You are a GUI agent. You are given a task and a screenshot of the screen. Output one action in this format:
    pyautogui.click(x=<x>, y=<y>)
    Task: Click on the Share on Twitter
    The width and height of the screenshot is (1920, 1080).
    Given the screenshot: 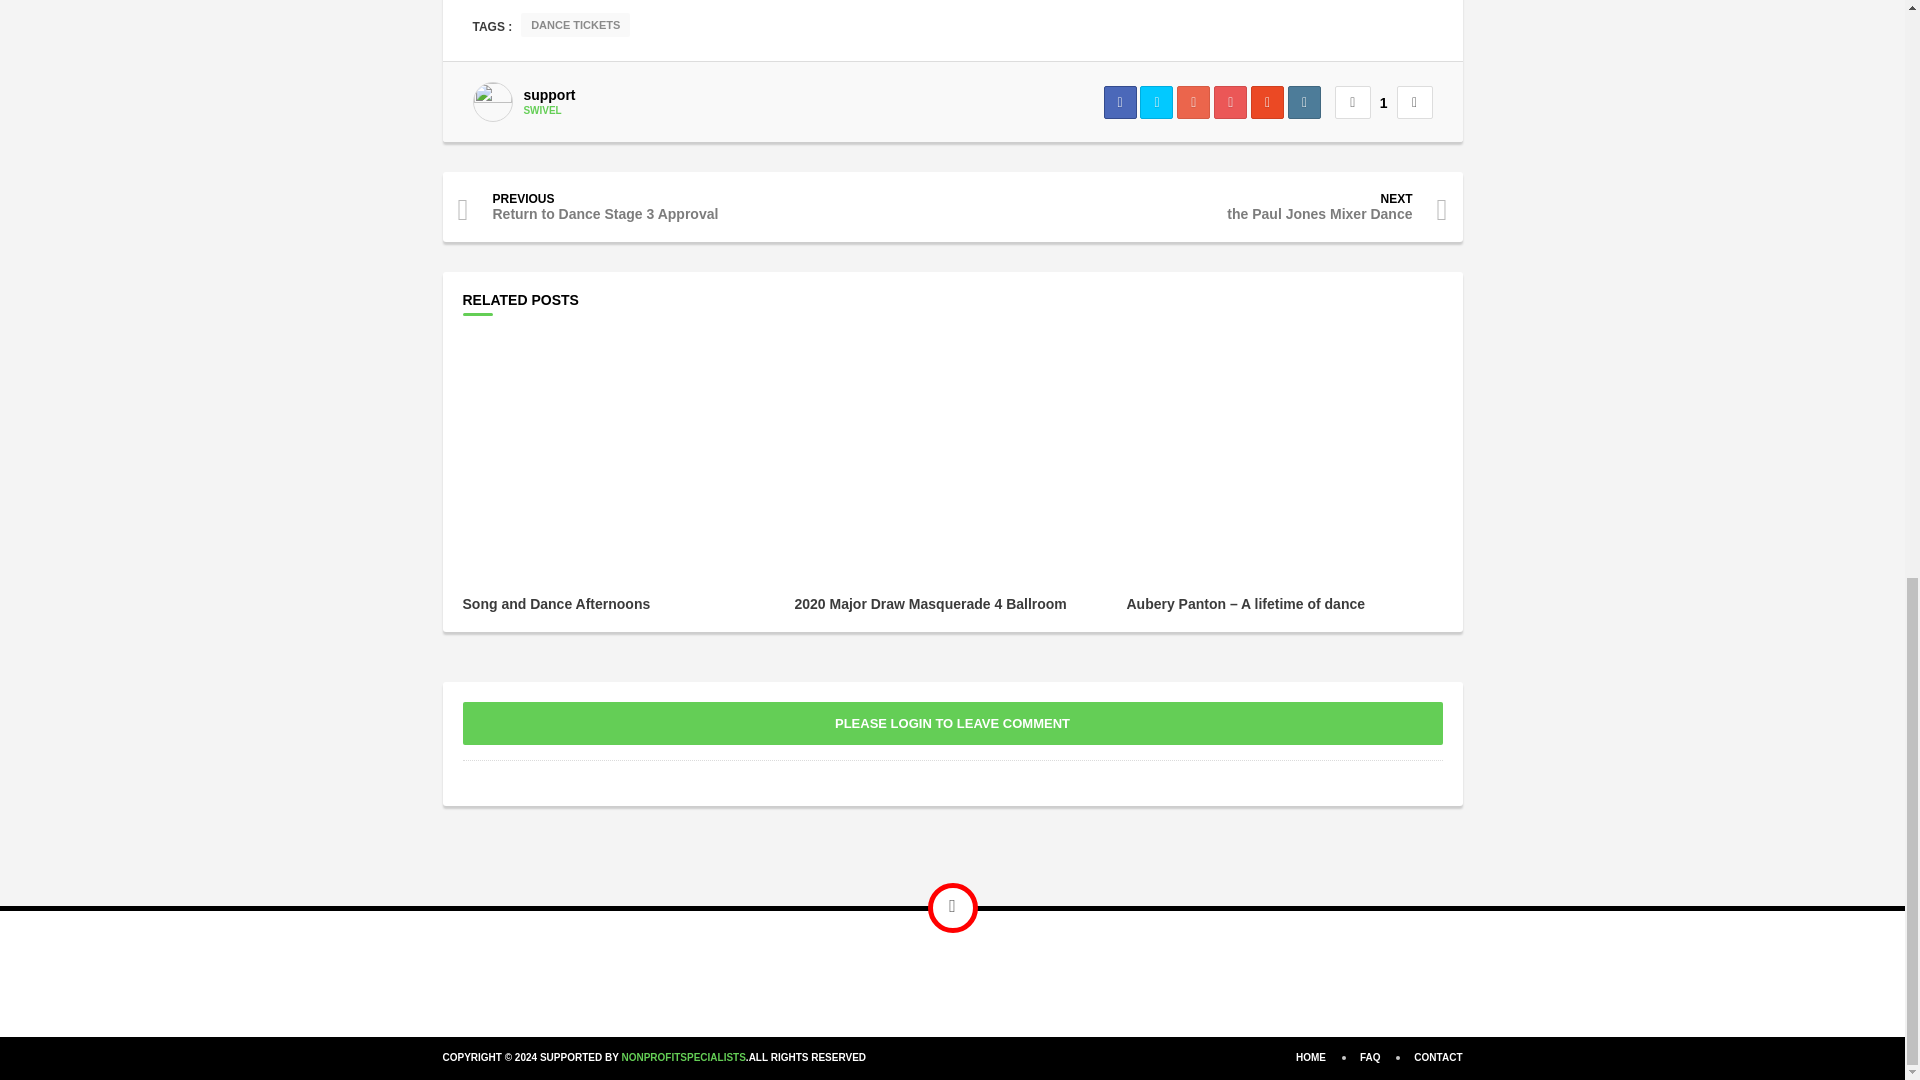 What is the action you would take?
    pyautogui.click(x=1156, y=102)
    